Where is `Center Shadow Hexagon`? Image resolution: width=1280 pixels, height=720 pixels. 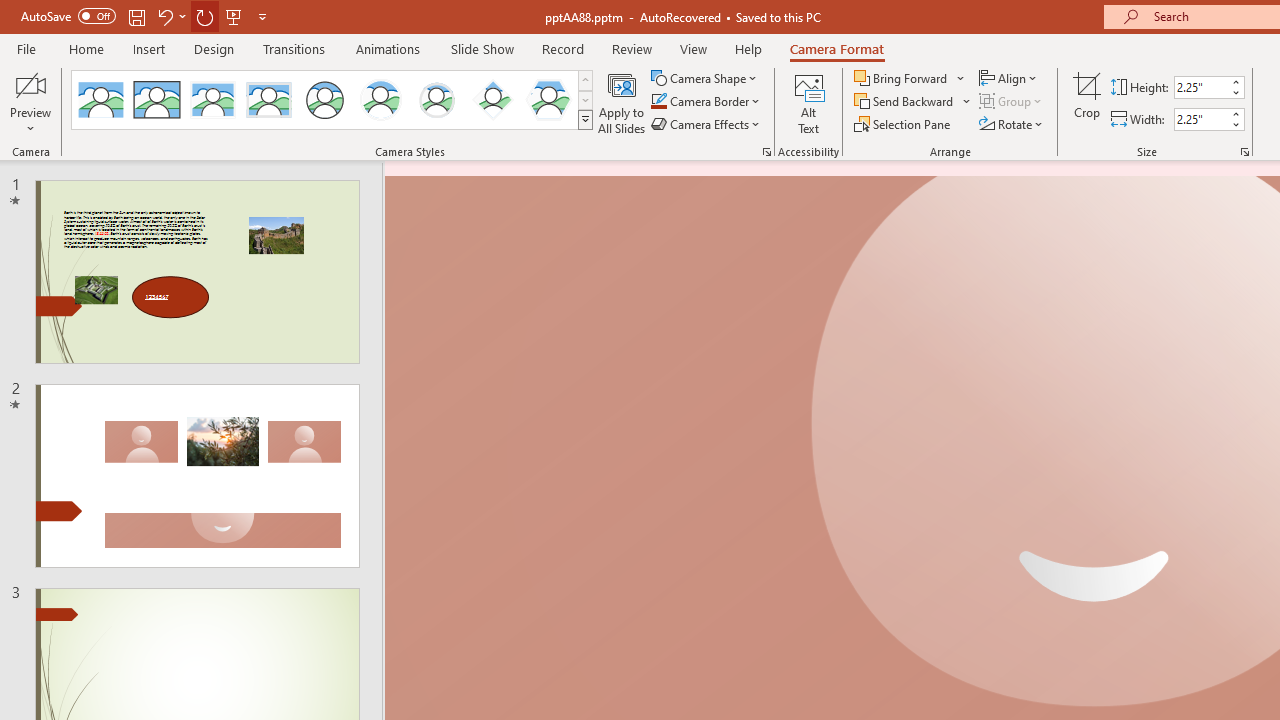
Center Shadow Hexagon is located at coordinates (548, 100).